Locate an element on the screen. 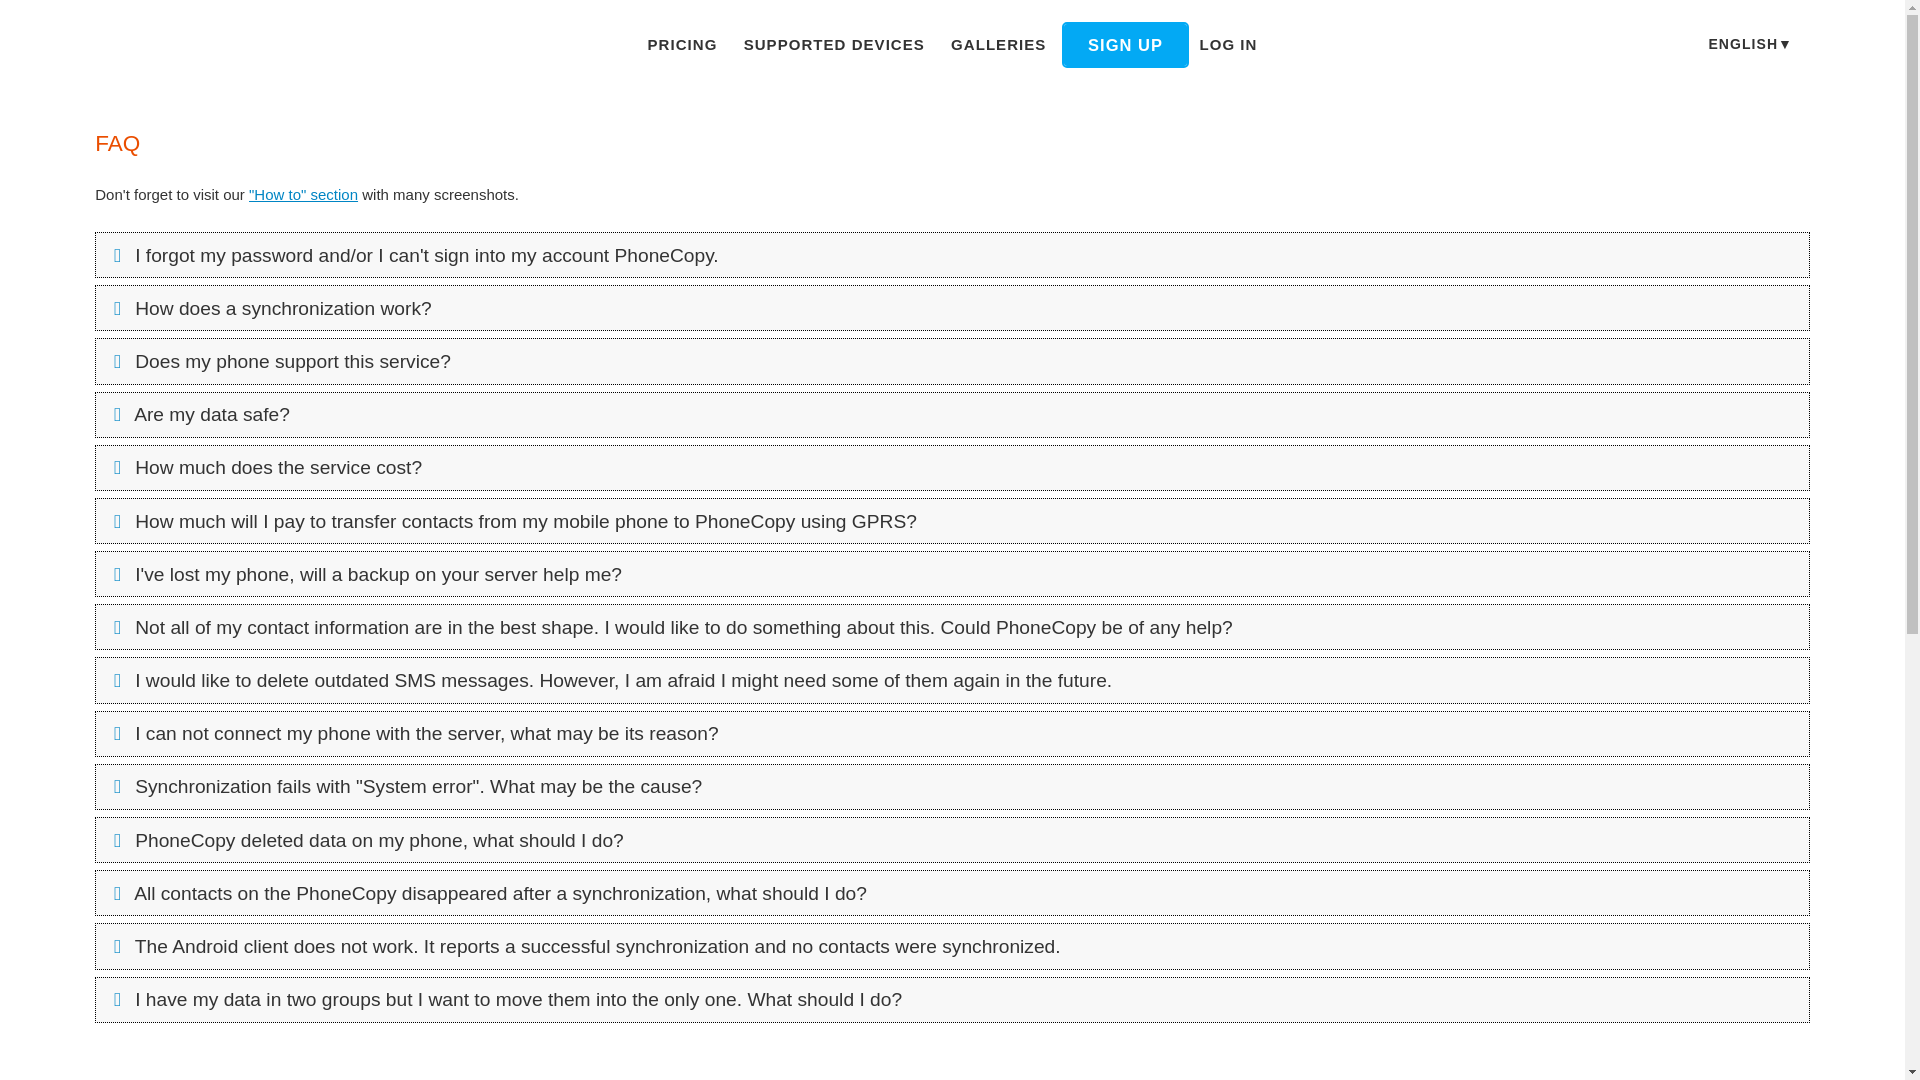 The width and height of the screenshot is (1920, 1080). SUPPORTED DEVICES is located at coordinates (834, 45).